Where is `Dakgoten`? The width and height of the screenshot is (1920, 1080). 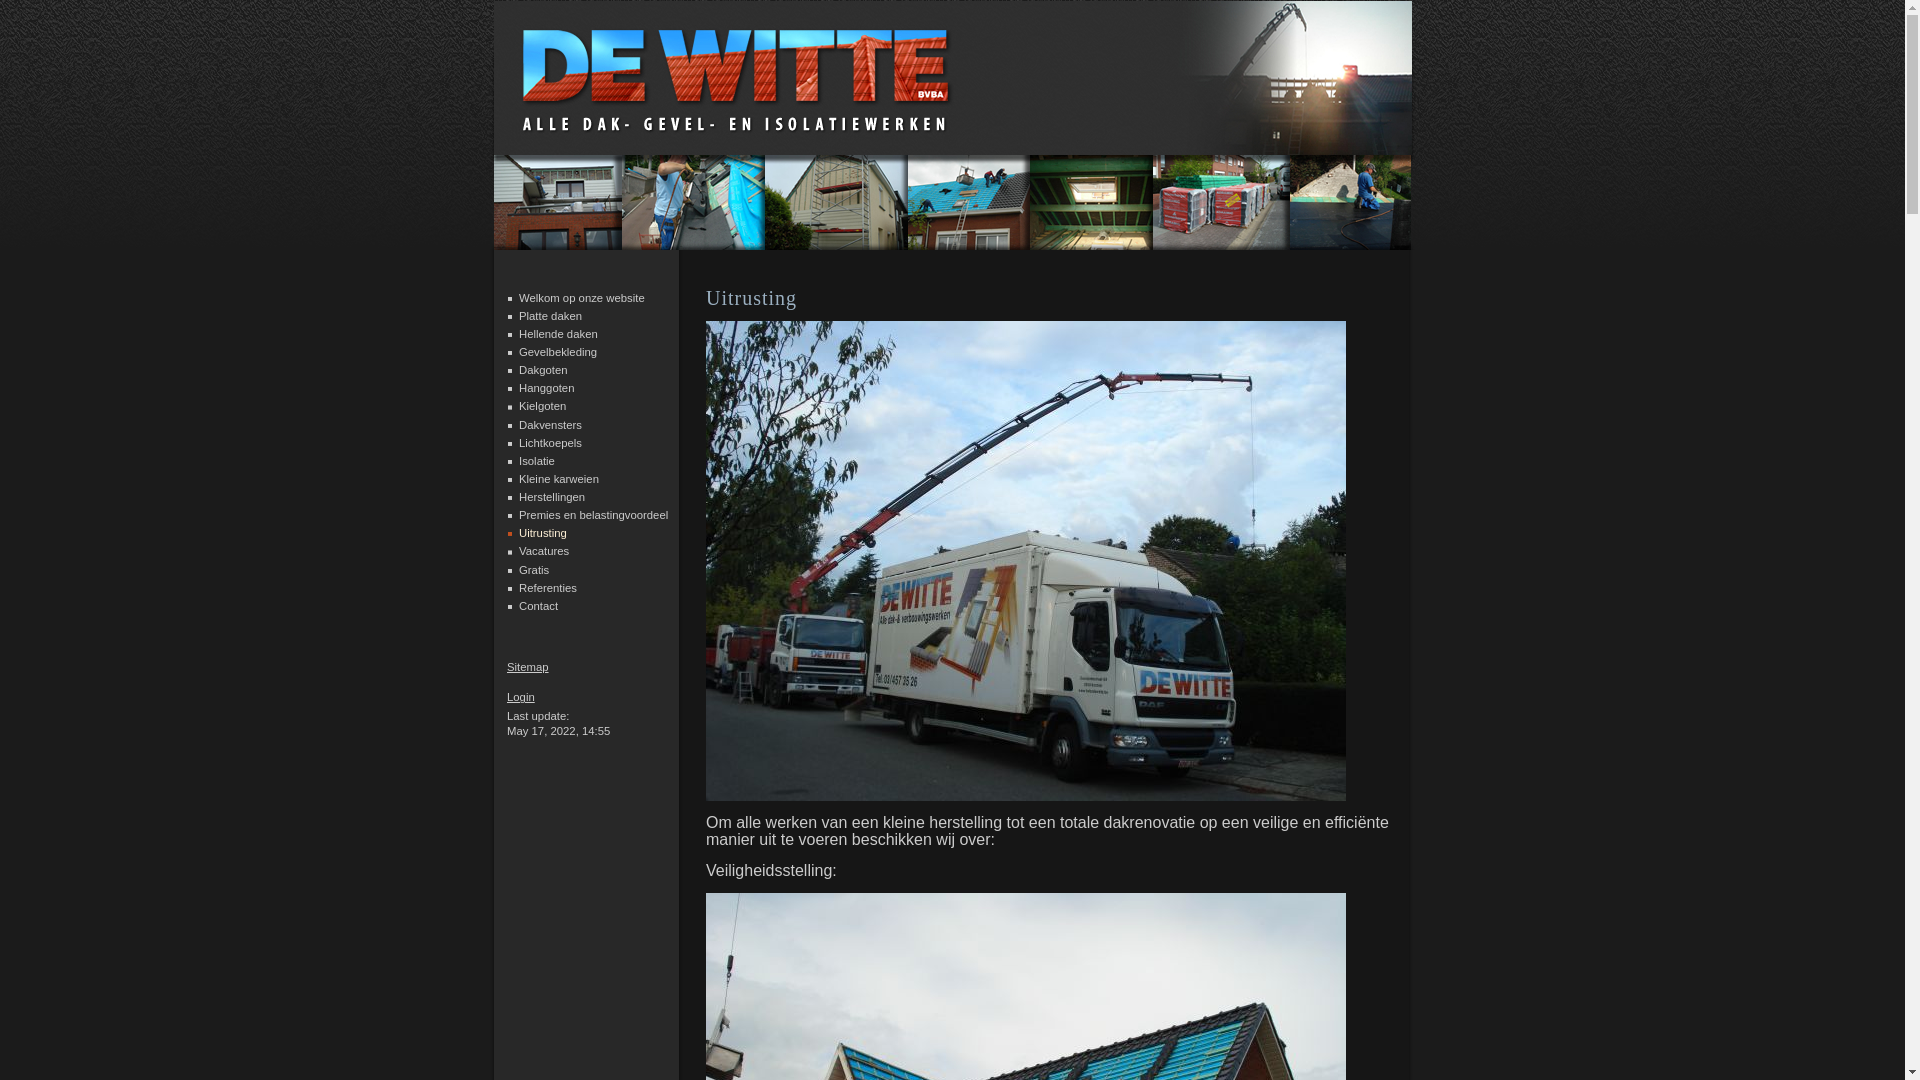
Dakgoten is located at coordinates (544, 370).